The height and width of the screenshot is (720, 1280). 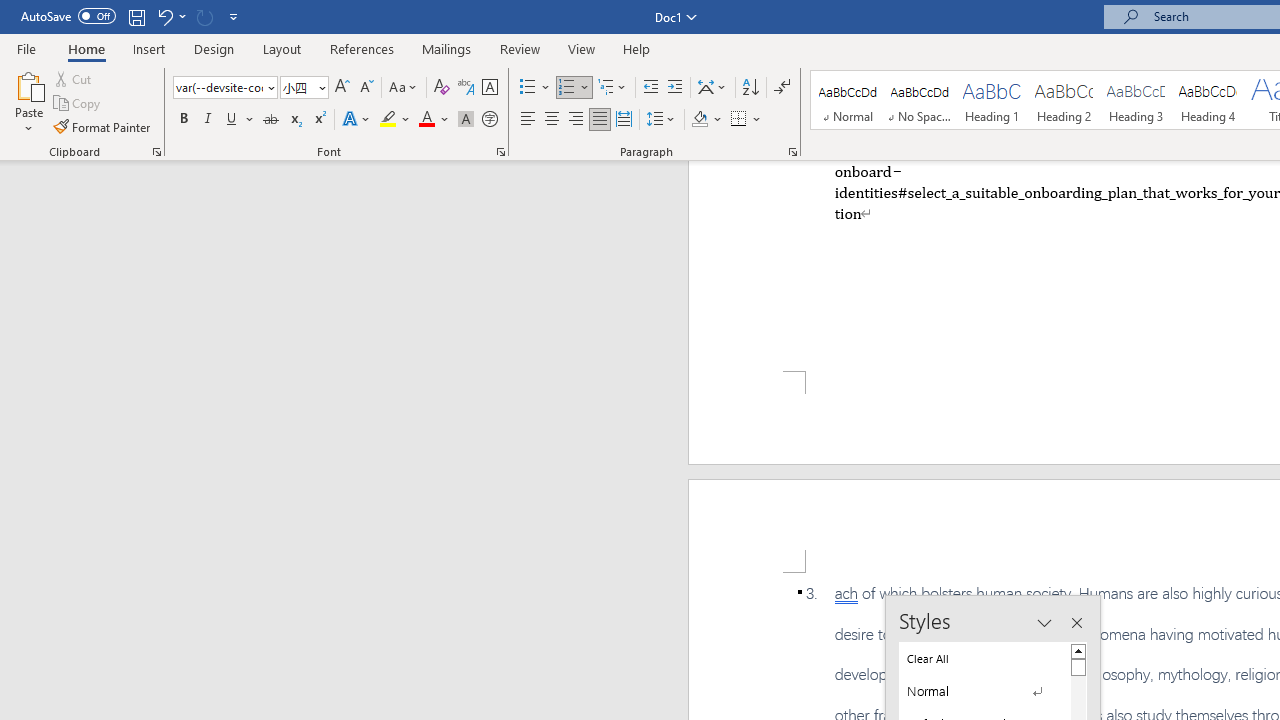 What do you see at coordinates (984, 691) in the screenshot?
I see `Normal` at bounding box center [984, 691].